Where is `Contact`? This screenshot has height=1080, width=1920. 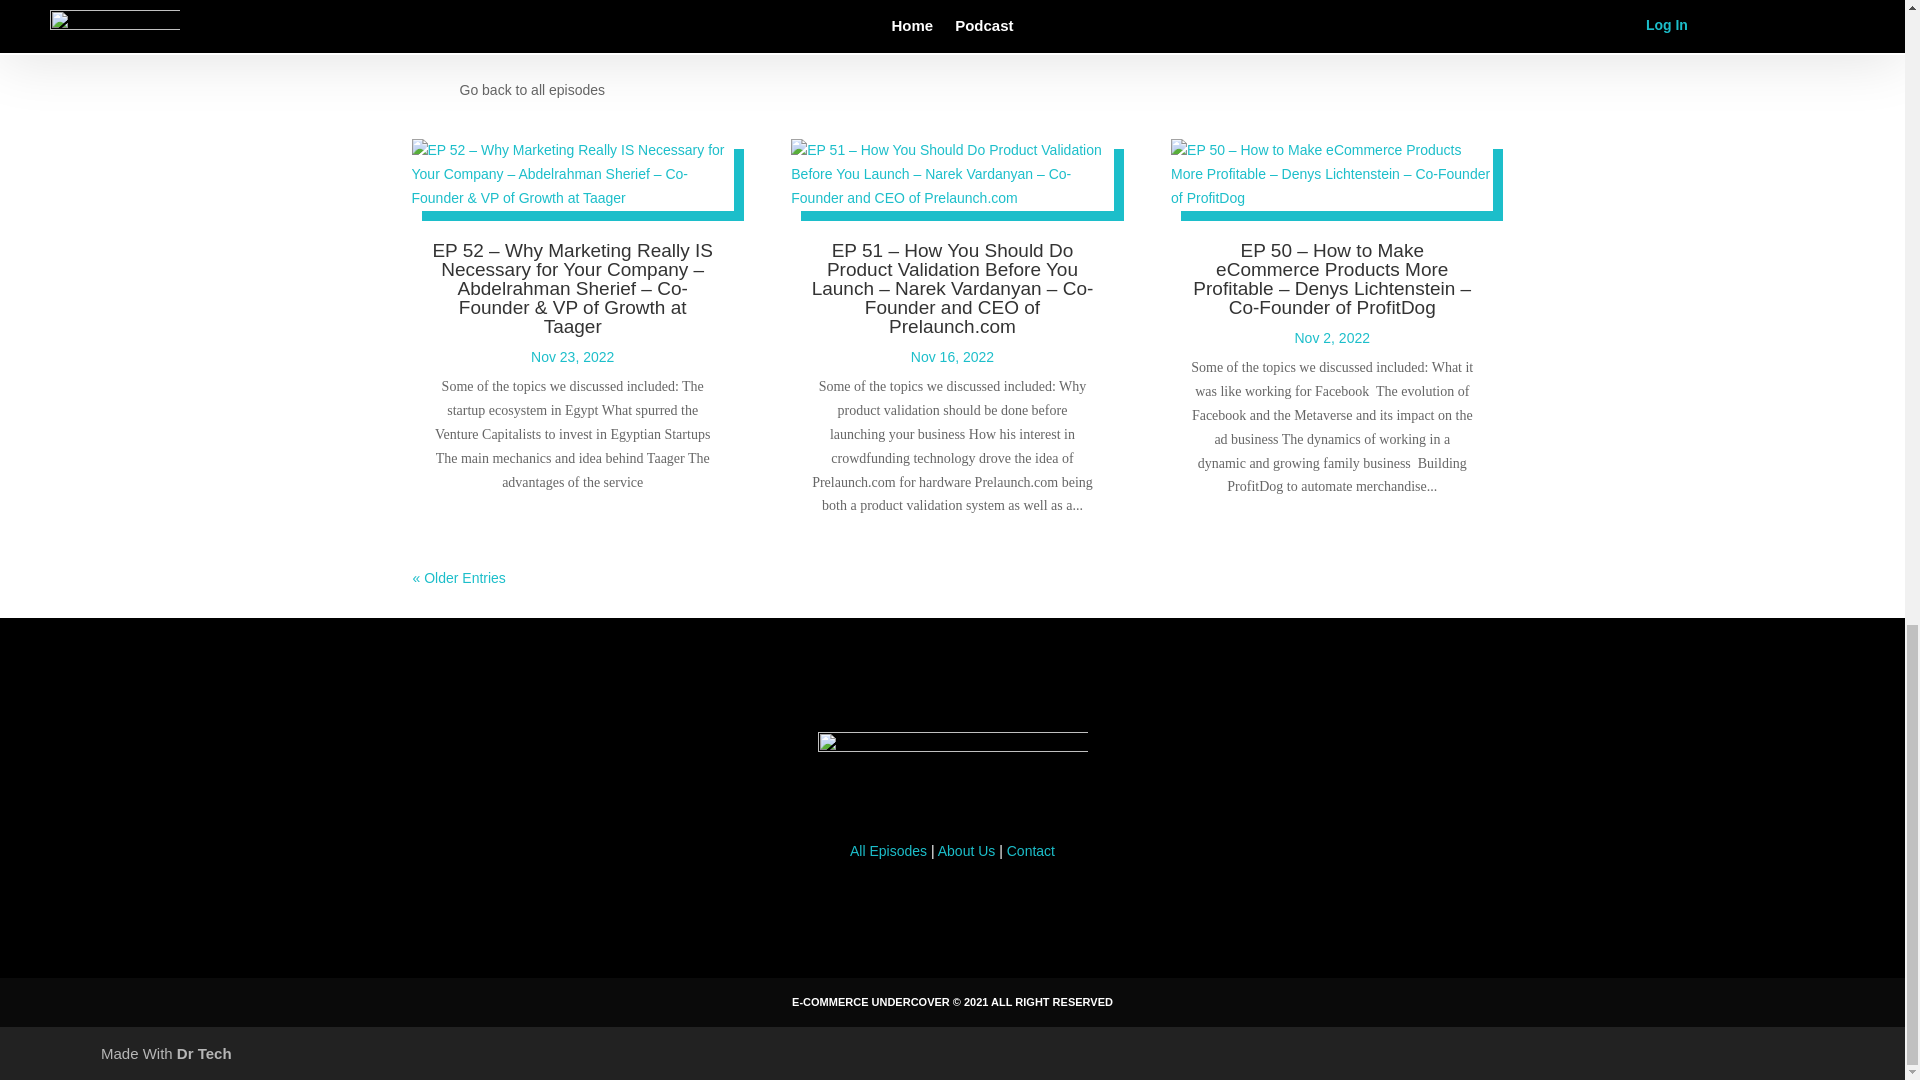
Contact is located at coordinates (1030, 850).